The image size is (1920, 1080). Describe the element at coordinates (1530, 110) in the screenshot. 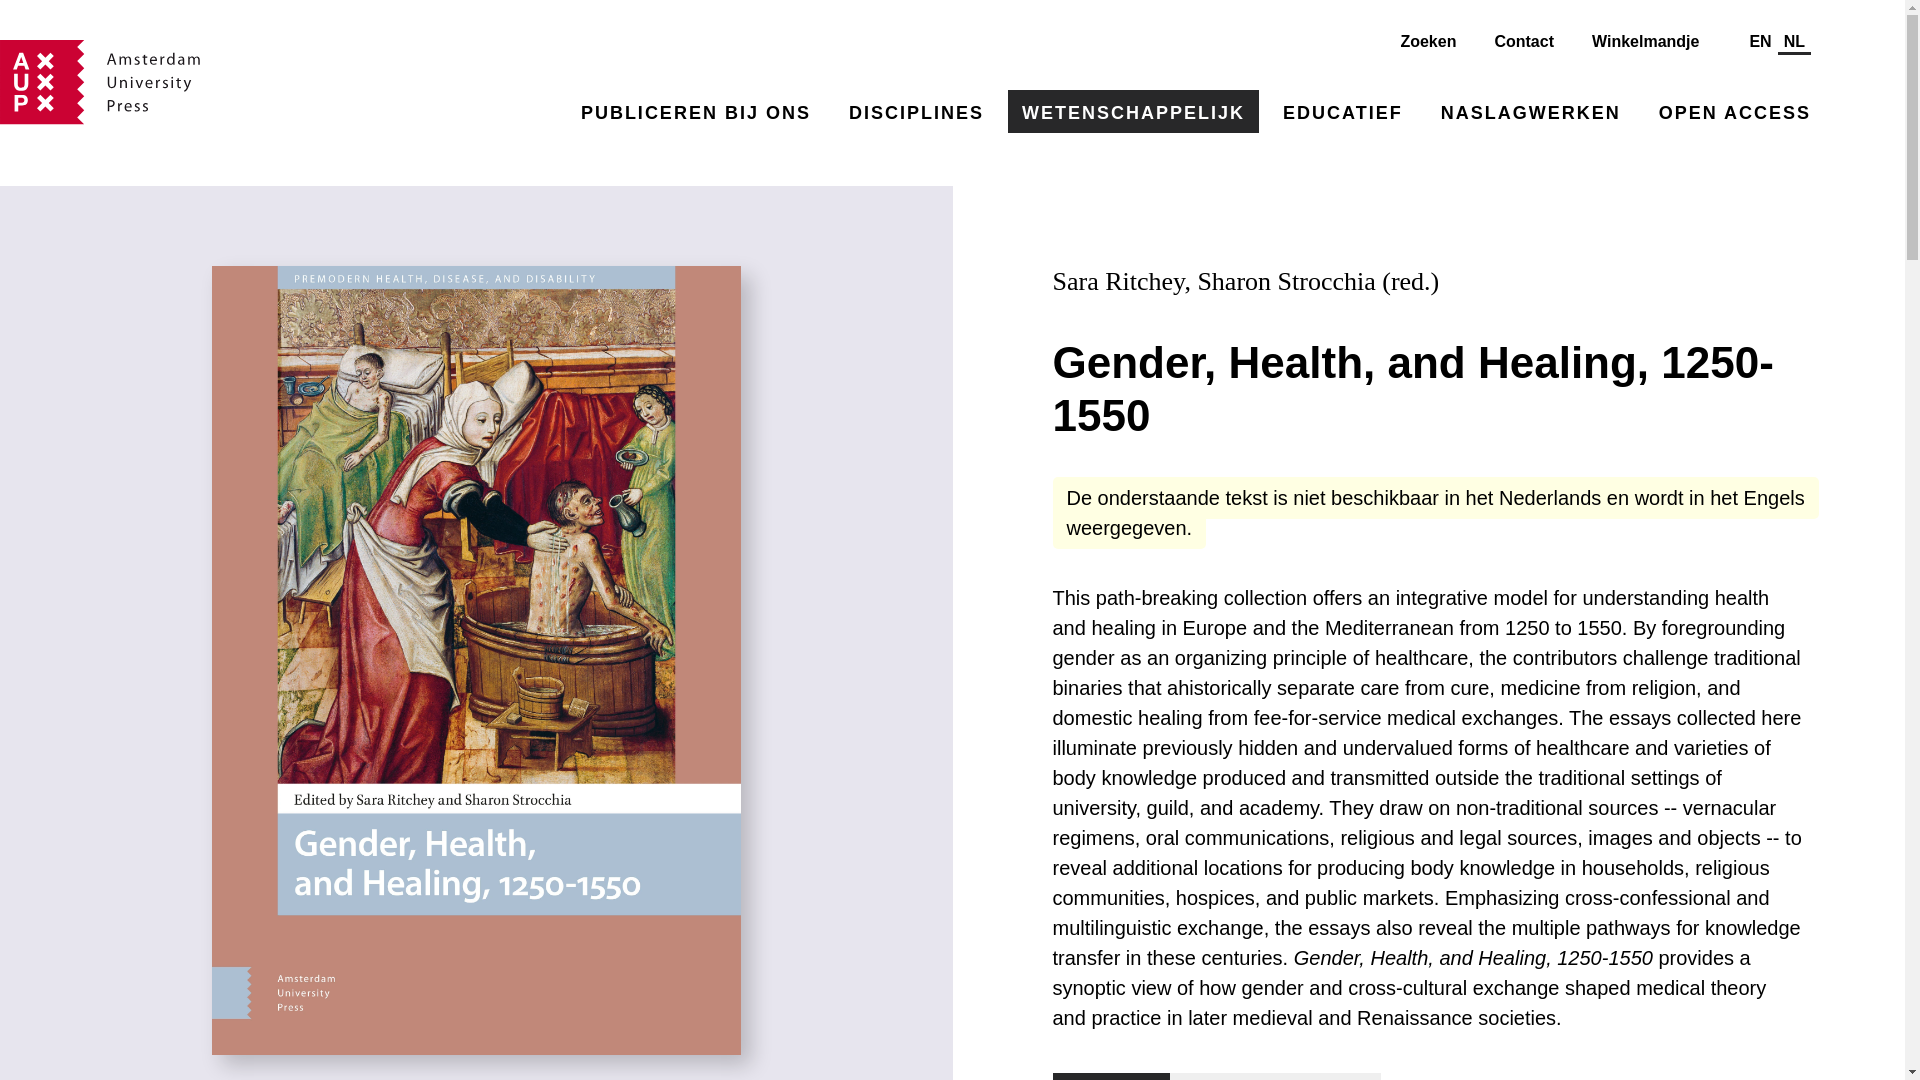

I see `NASLAGWERKEN` at that location.